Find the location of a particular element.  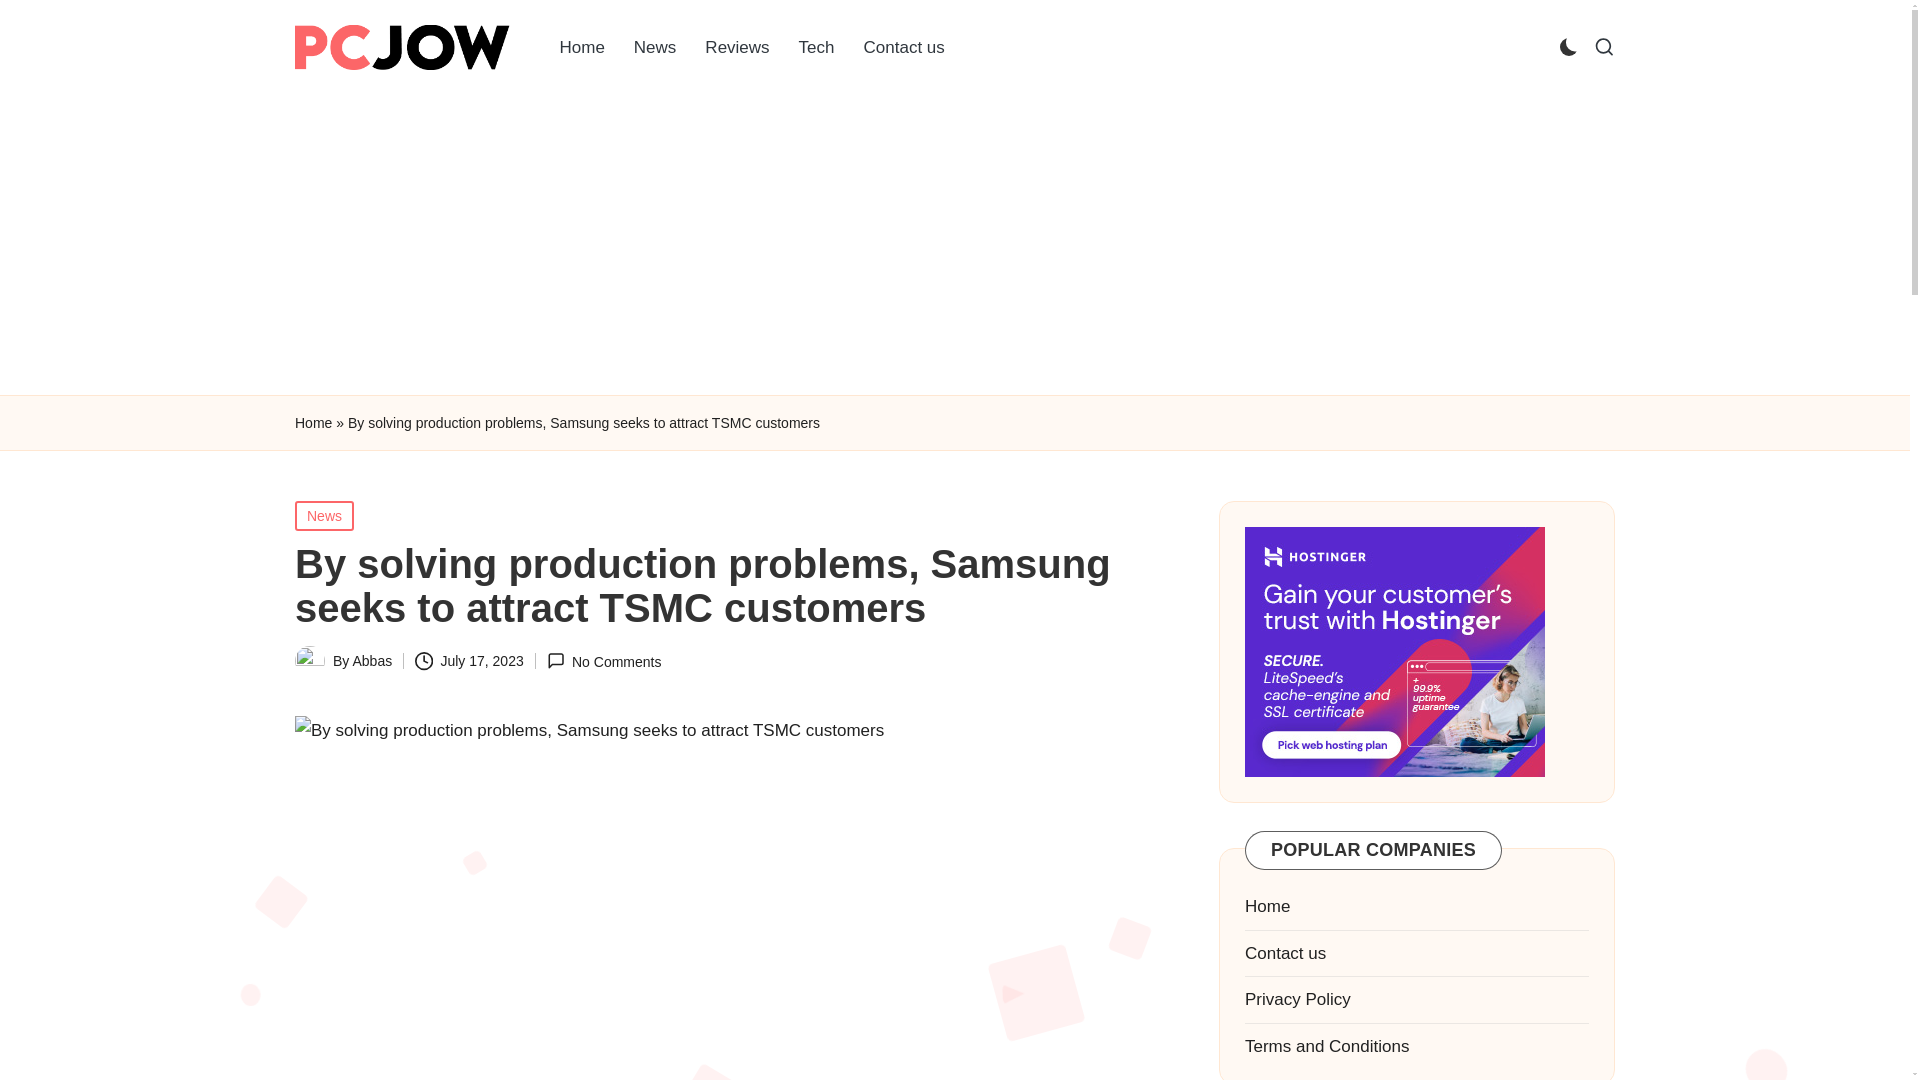

Home is located at coordinates (1267, 906).